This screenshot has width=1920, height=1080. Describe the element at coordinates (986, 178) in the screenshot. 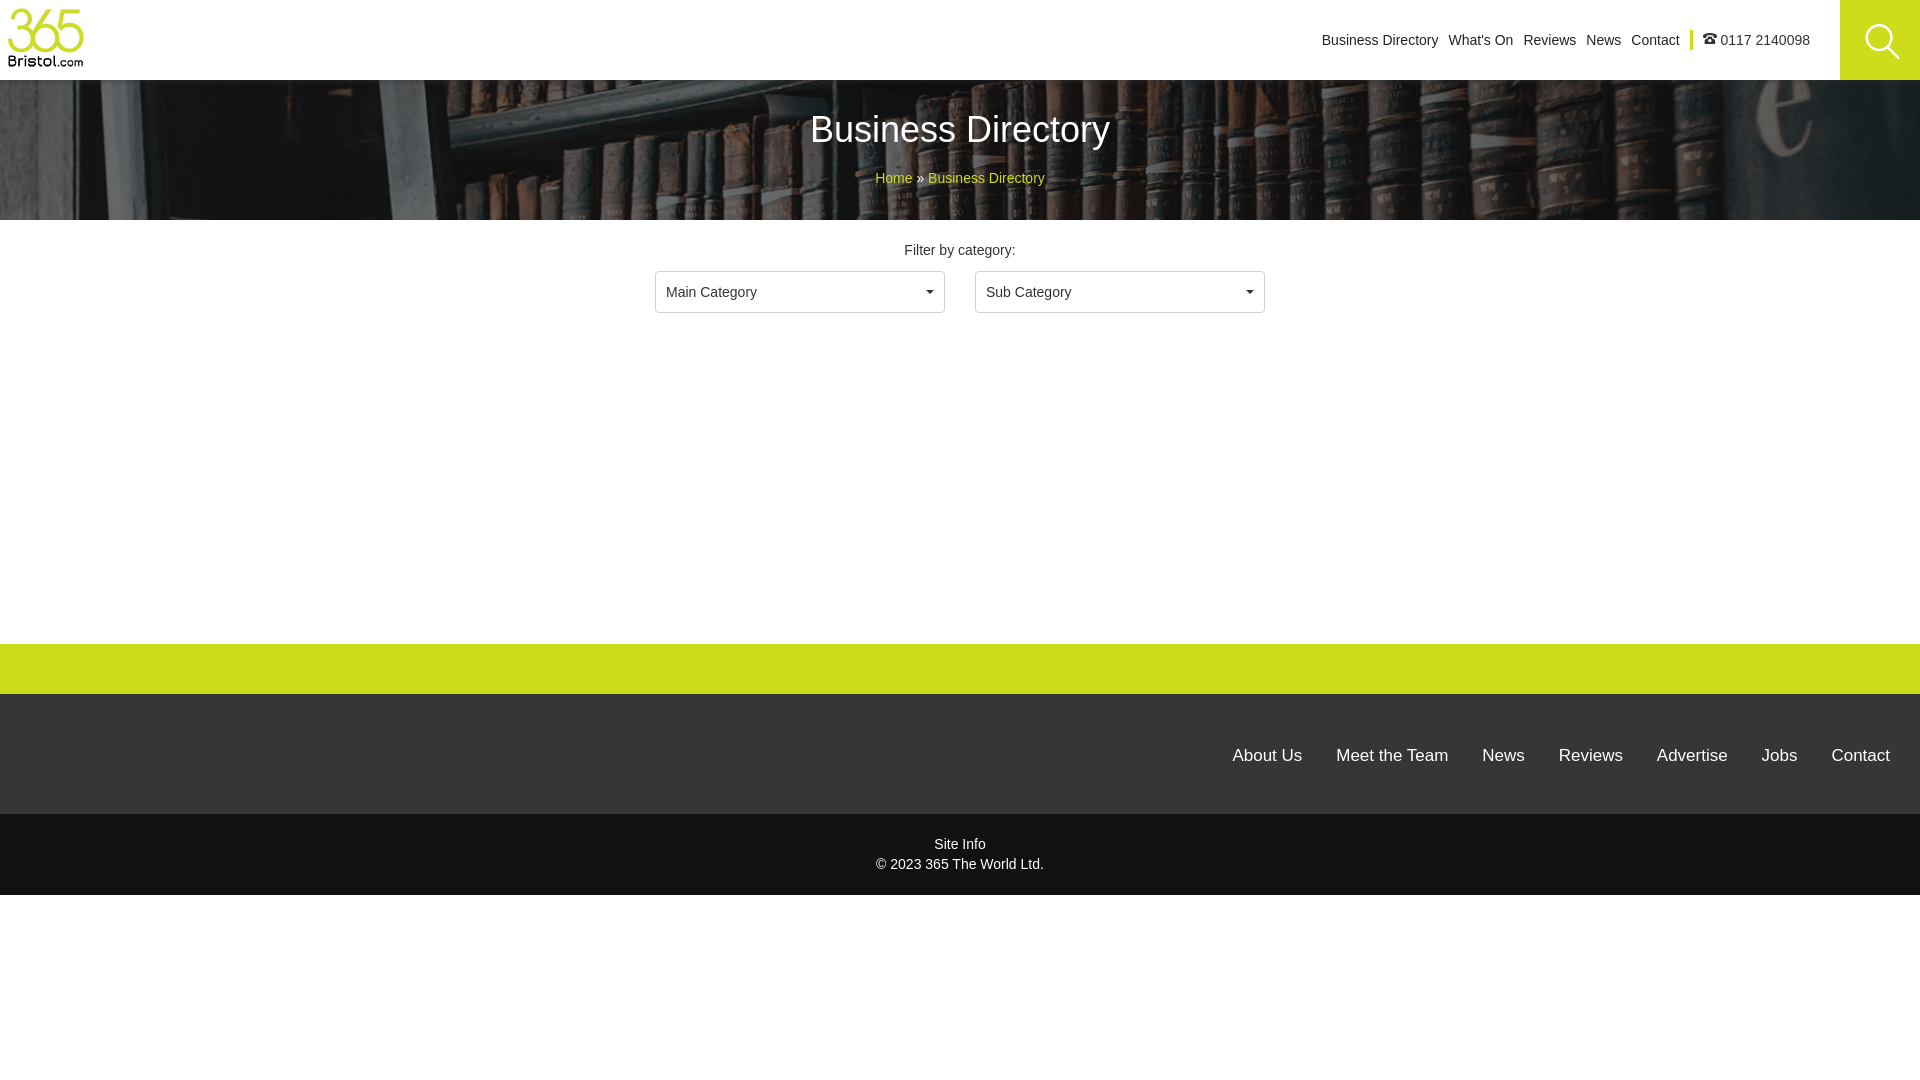

I see `Business Directory` at that location.